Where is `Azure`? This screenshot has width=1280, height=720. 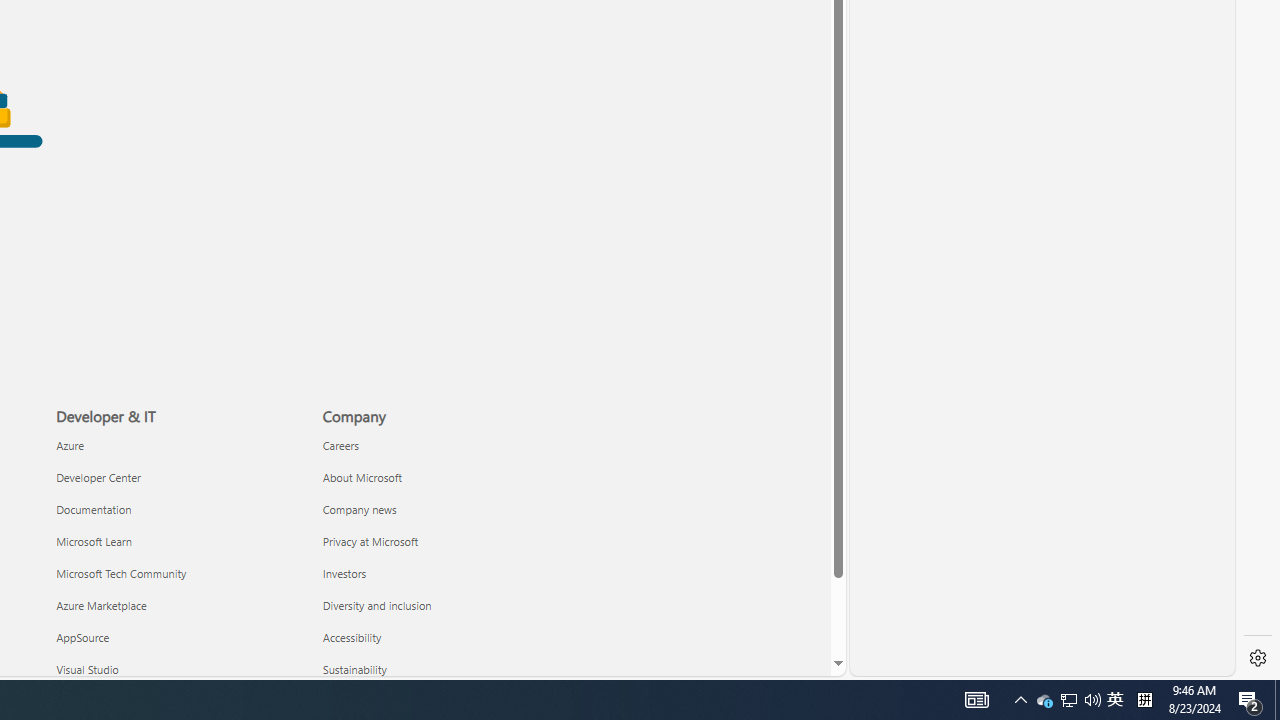
Azure is located at coordinates (178, 446).